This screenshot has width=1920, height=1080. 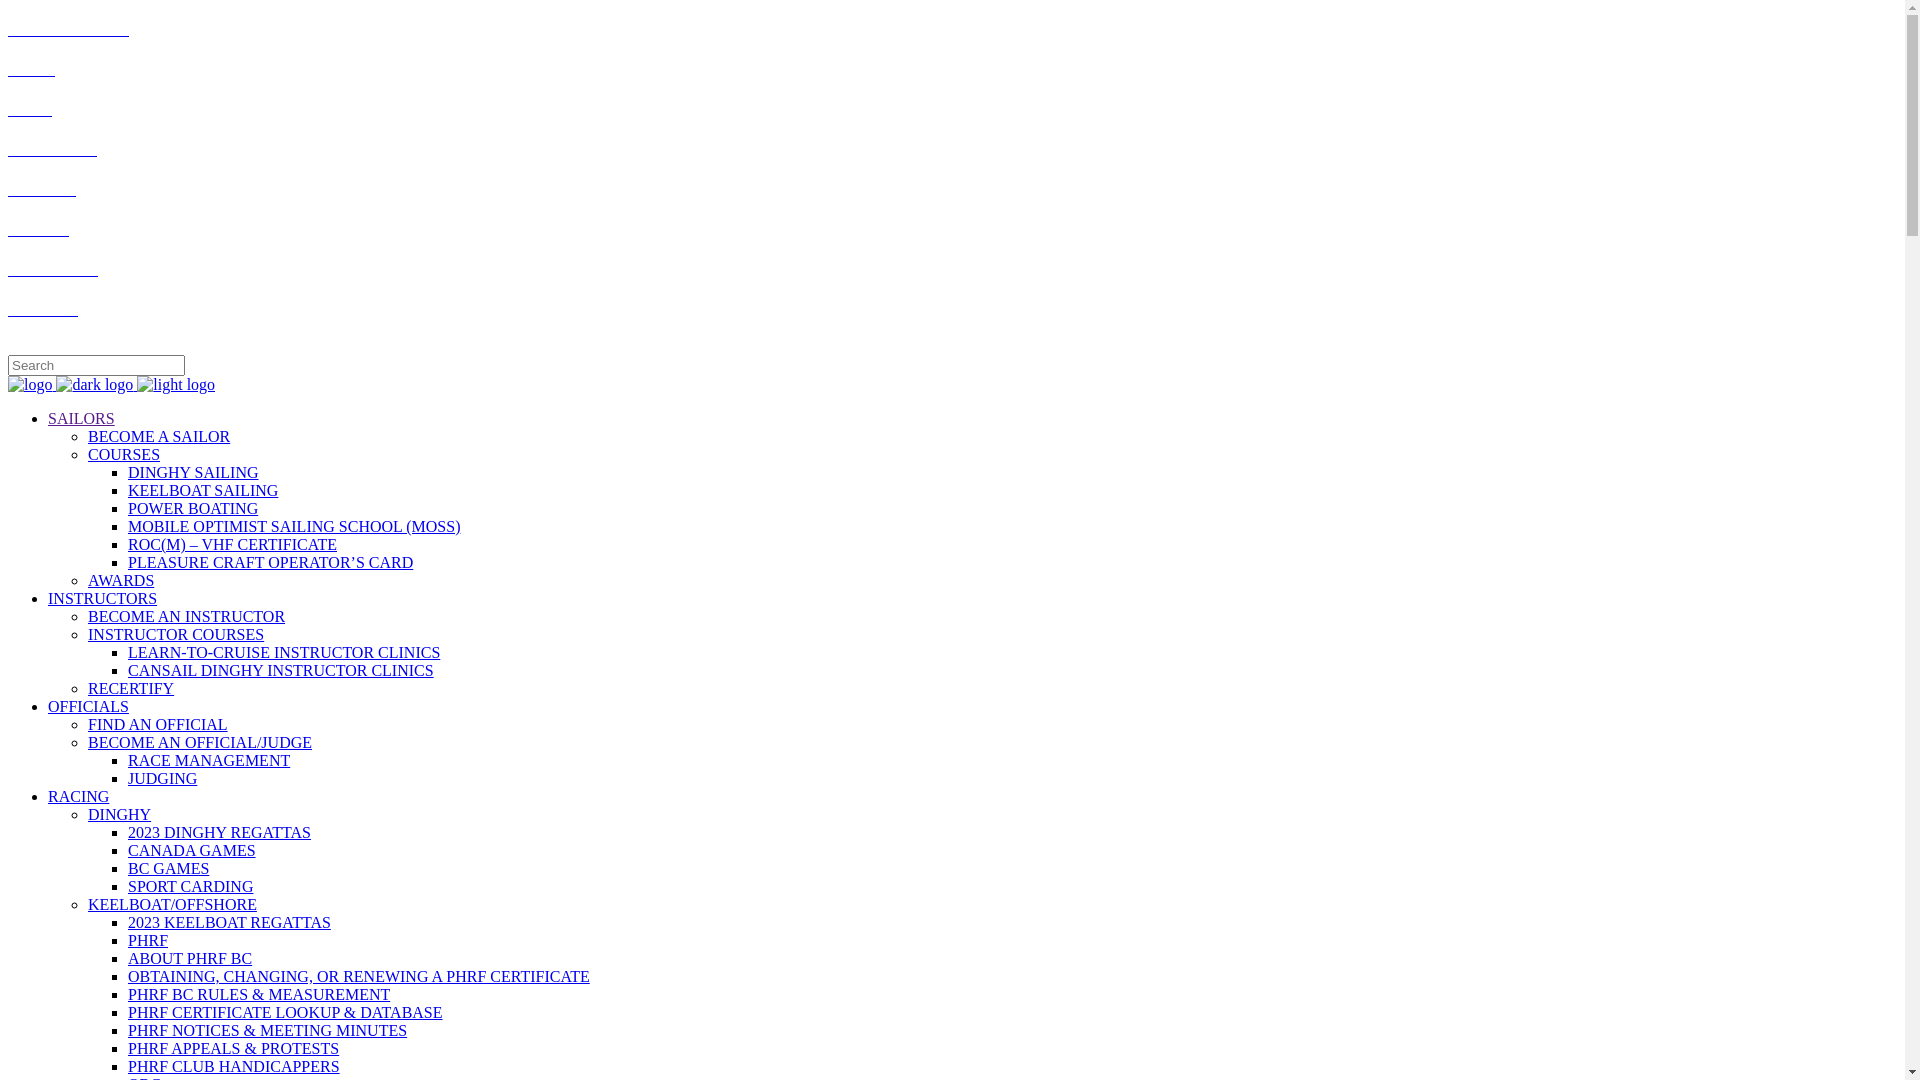 What do you see at coordinates (359, 976) in the screenshot?
I see `OBTAINING, CHANGING, OR RENEWING A PHRF CERTIFICATE` at bounding box center [359, 976].